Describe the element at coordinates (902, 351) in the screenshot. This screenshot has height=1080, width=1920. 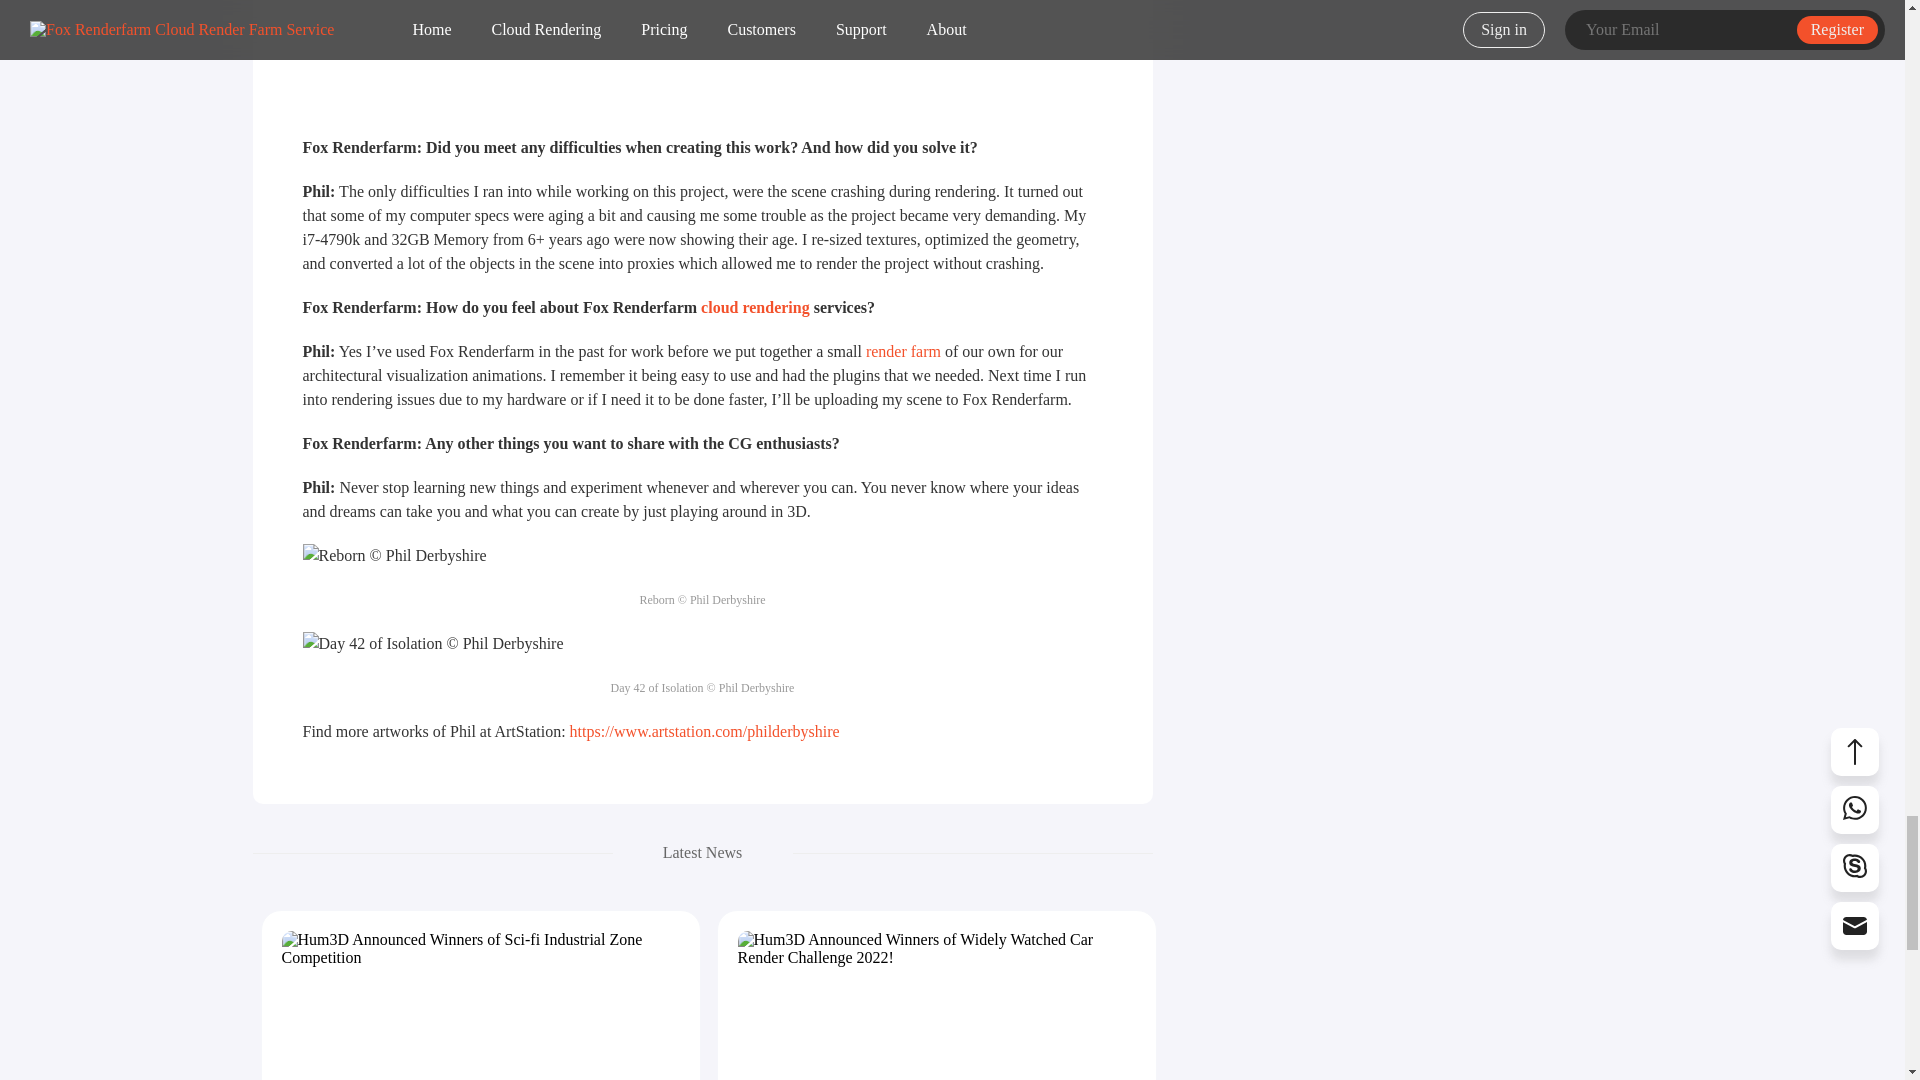
I see `render farm` at that location.